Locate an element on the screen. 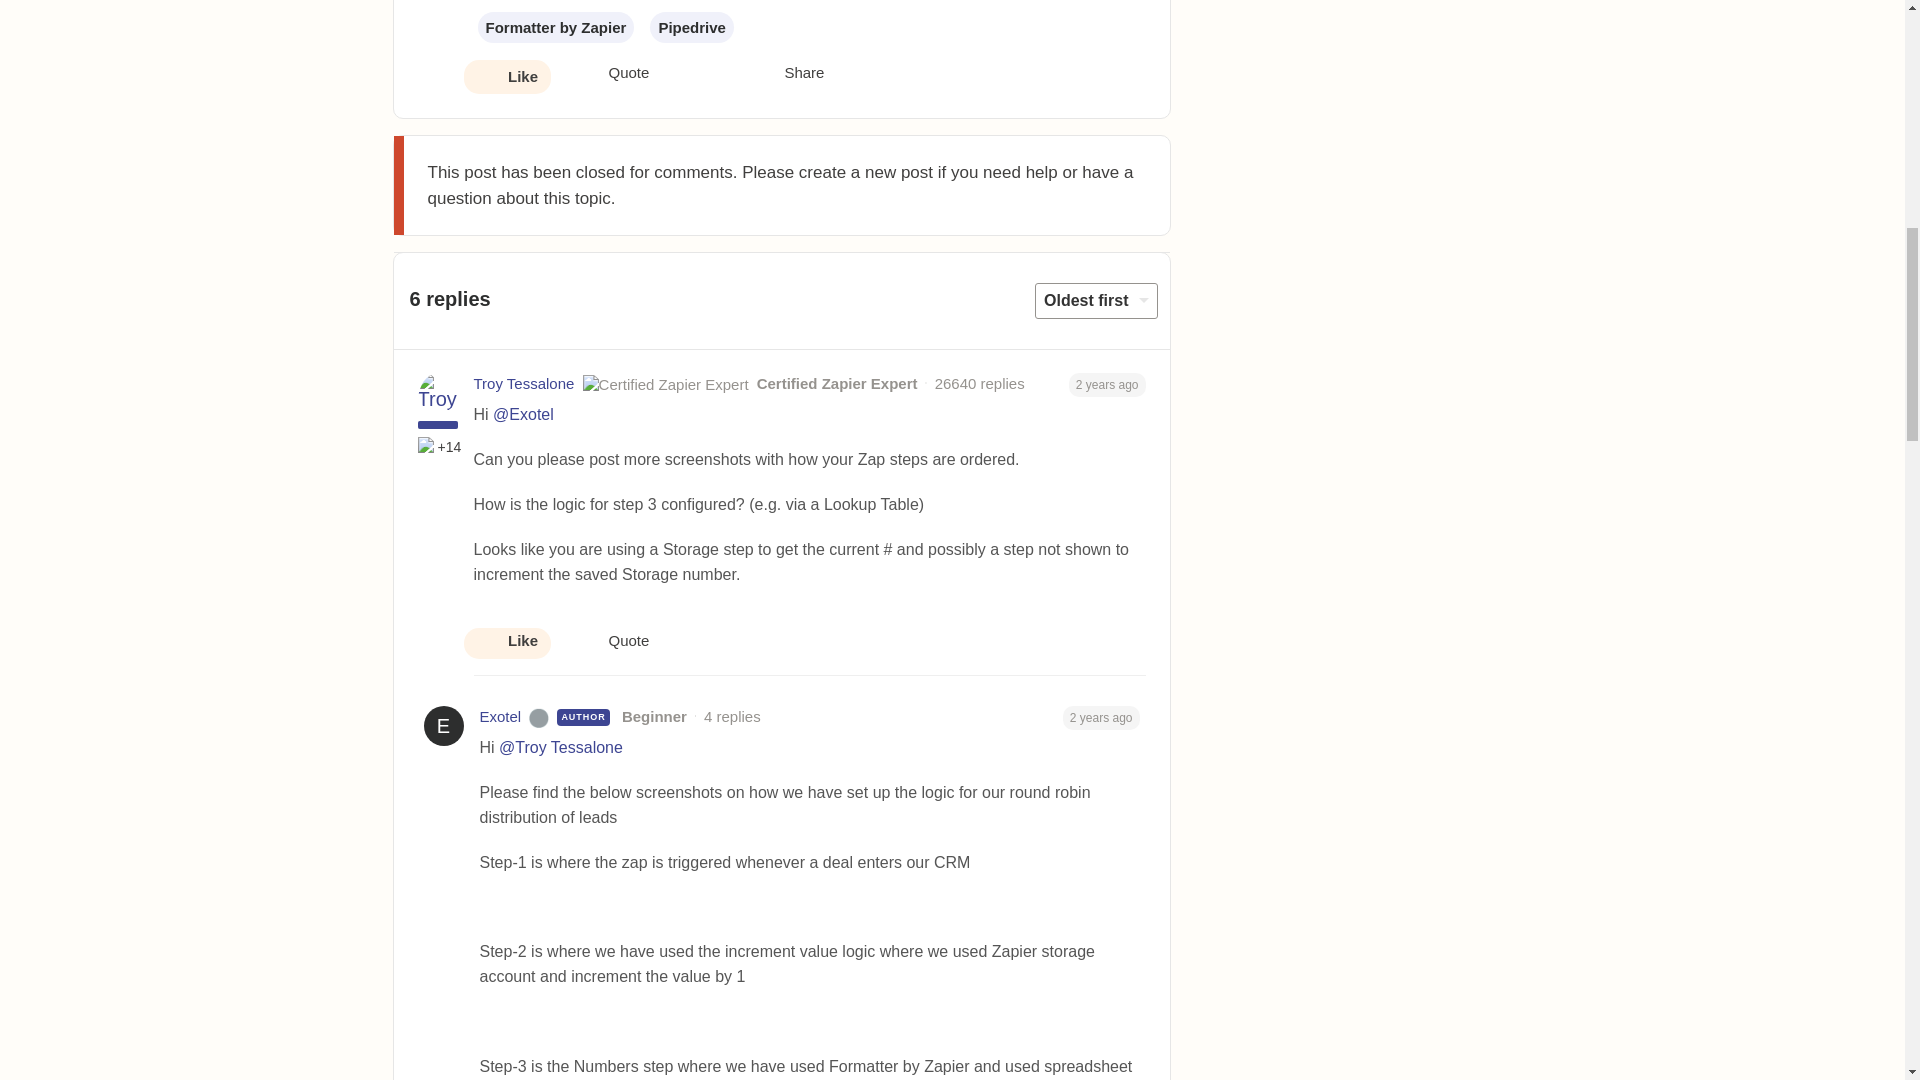  Like is located at coordinates (506, 78).